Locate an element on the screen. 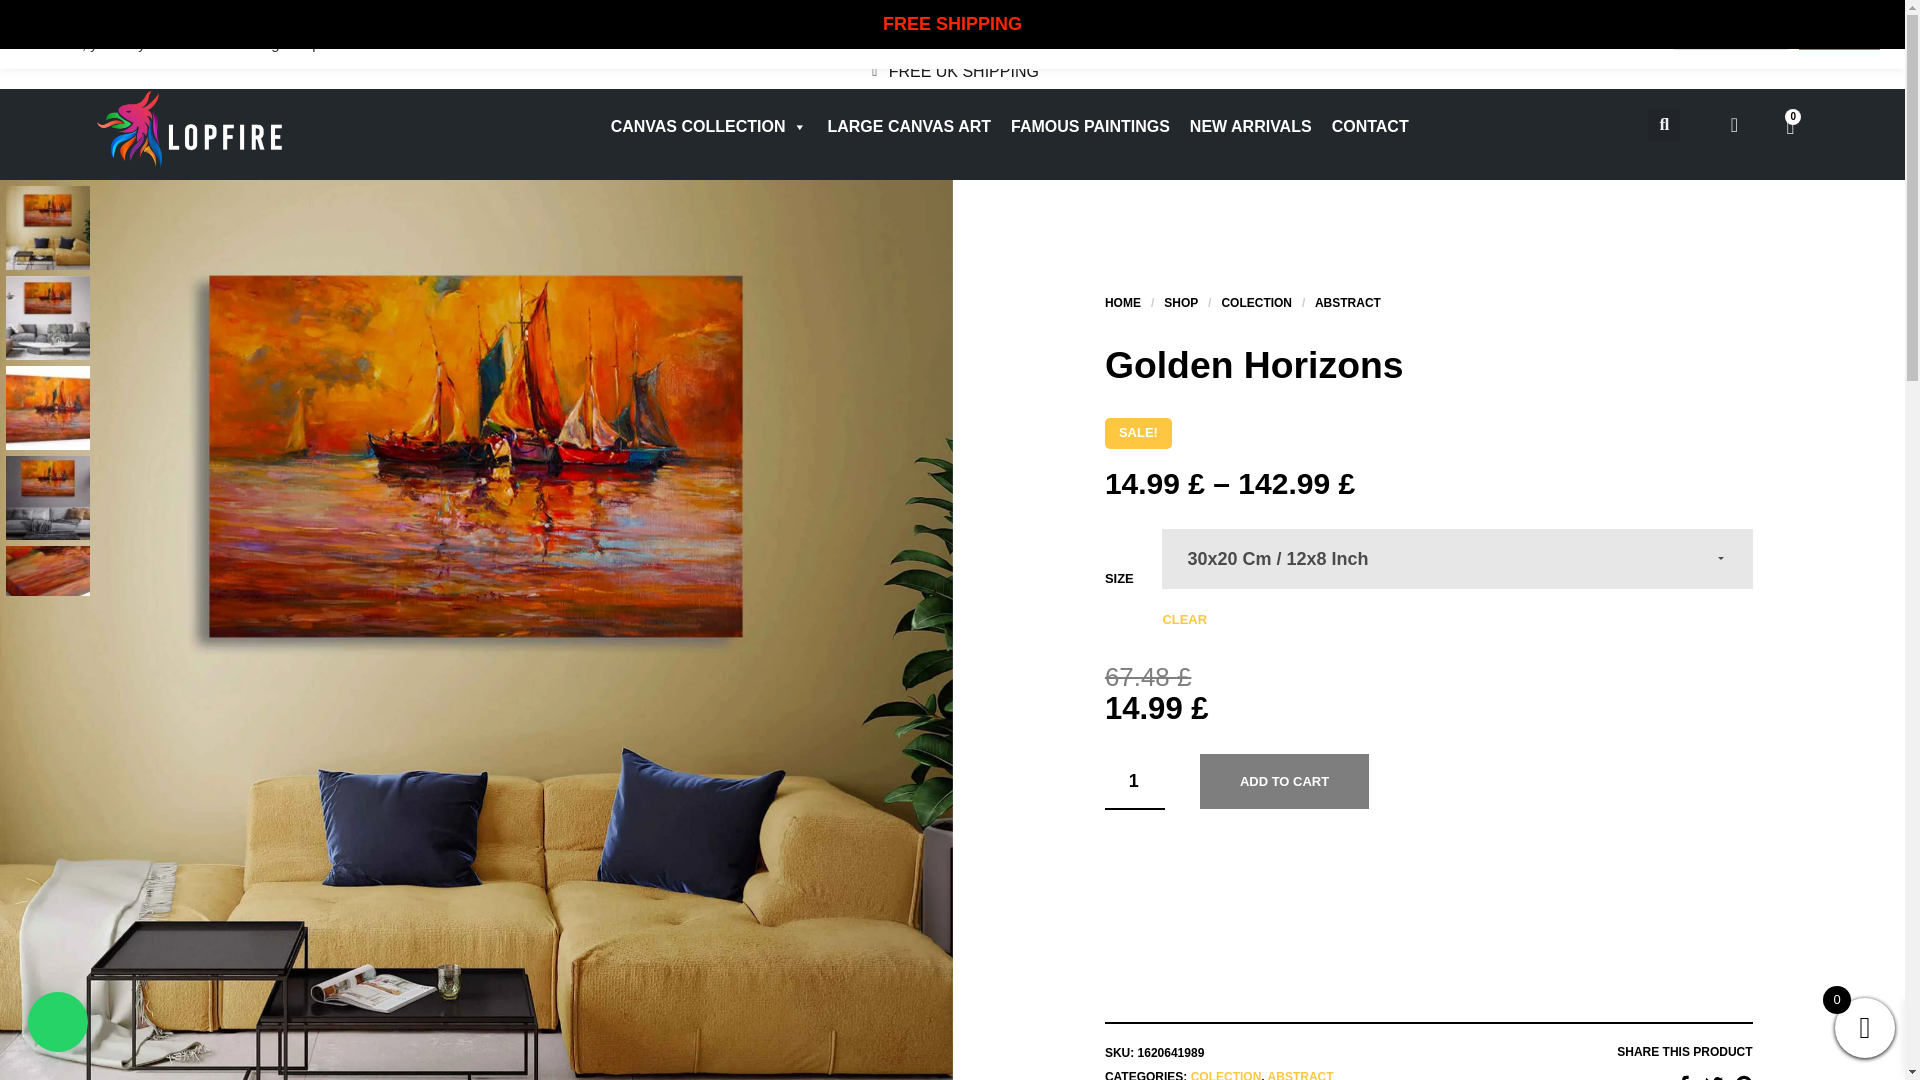 The width and height of the screenshot is (1920, 1080). PayPal is located at coordinates (1428, 880).